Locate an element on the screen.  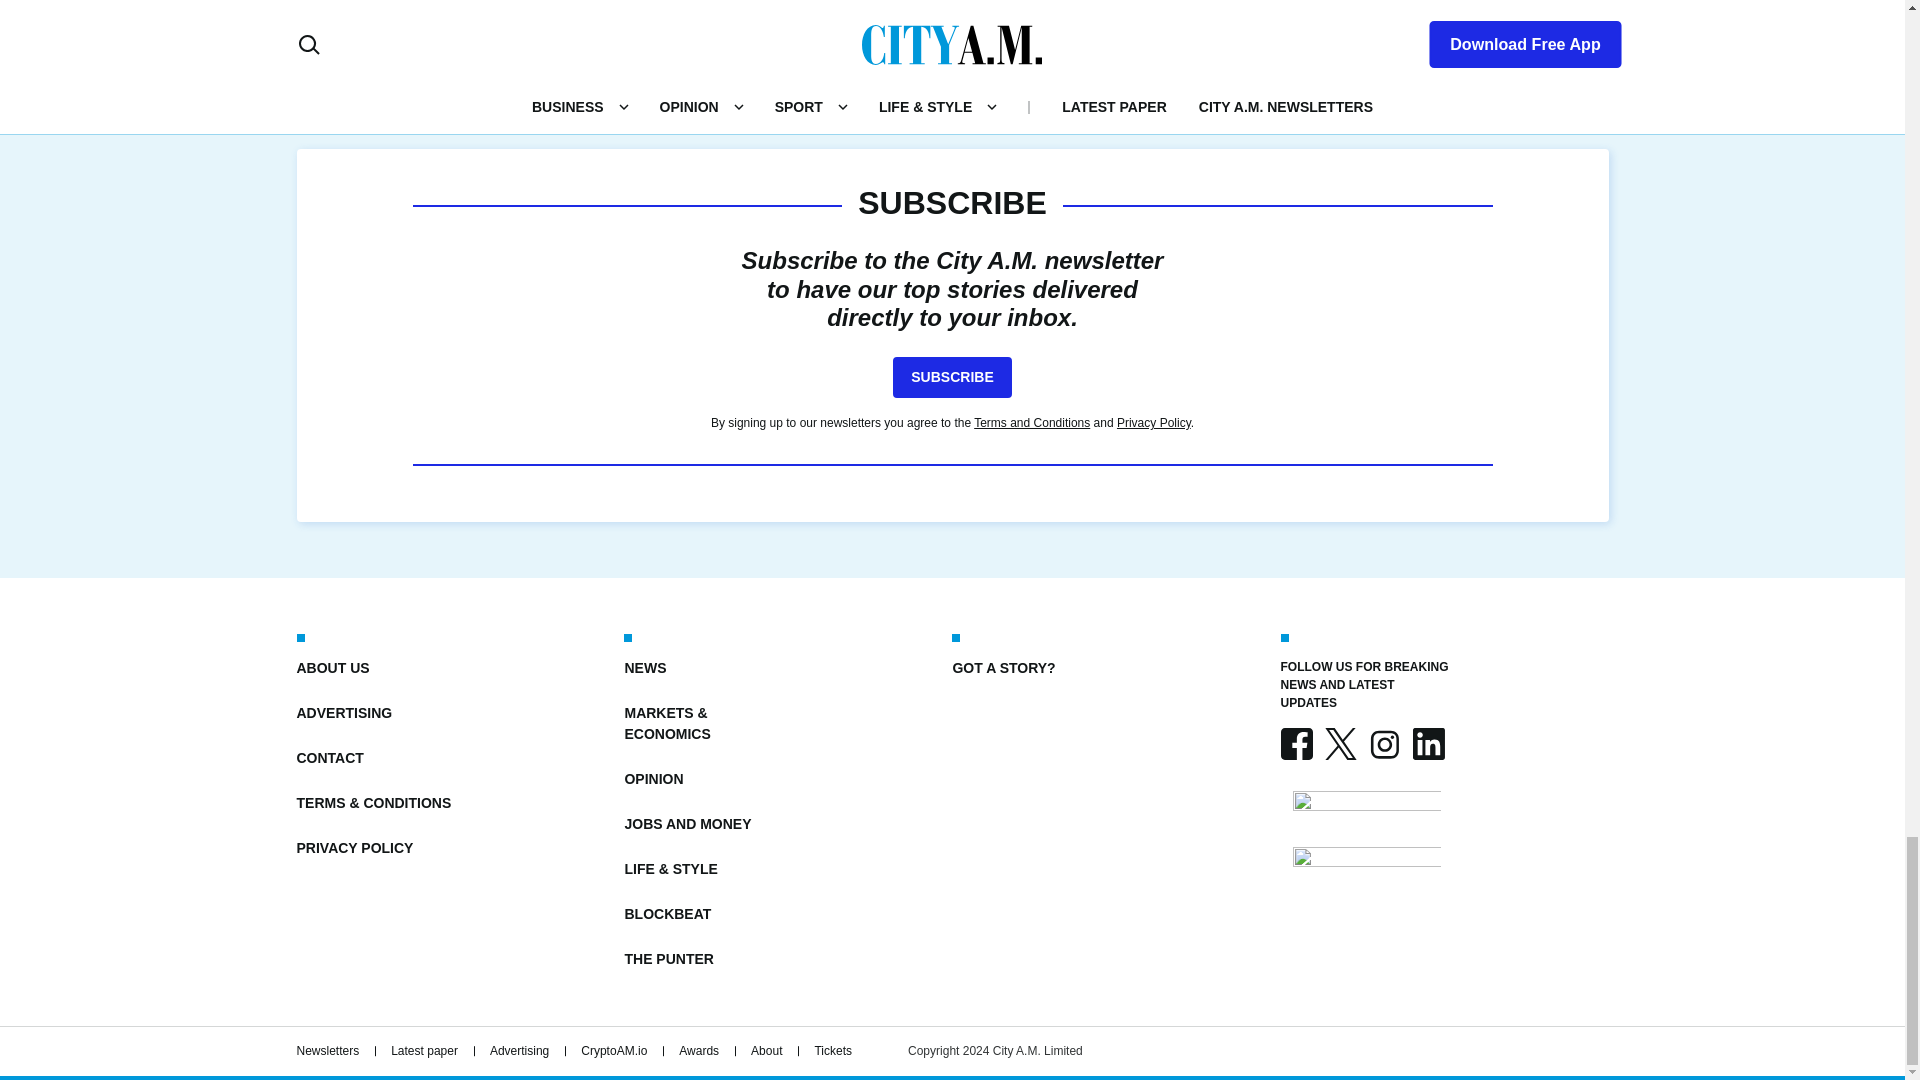
INSTAGRAM is located at coordinates (1383, 744).